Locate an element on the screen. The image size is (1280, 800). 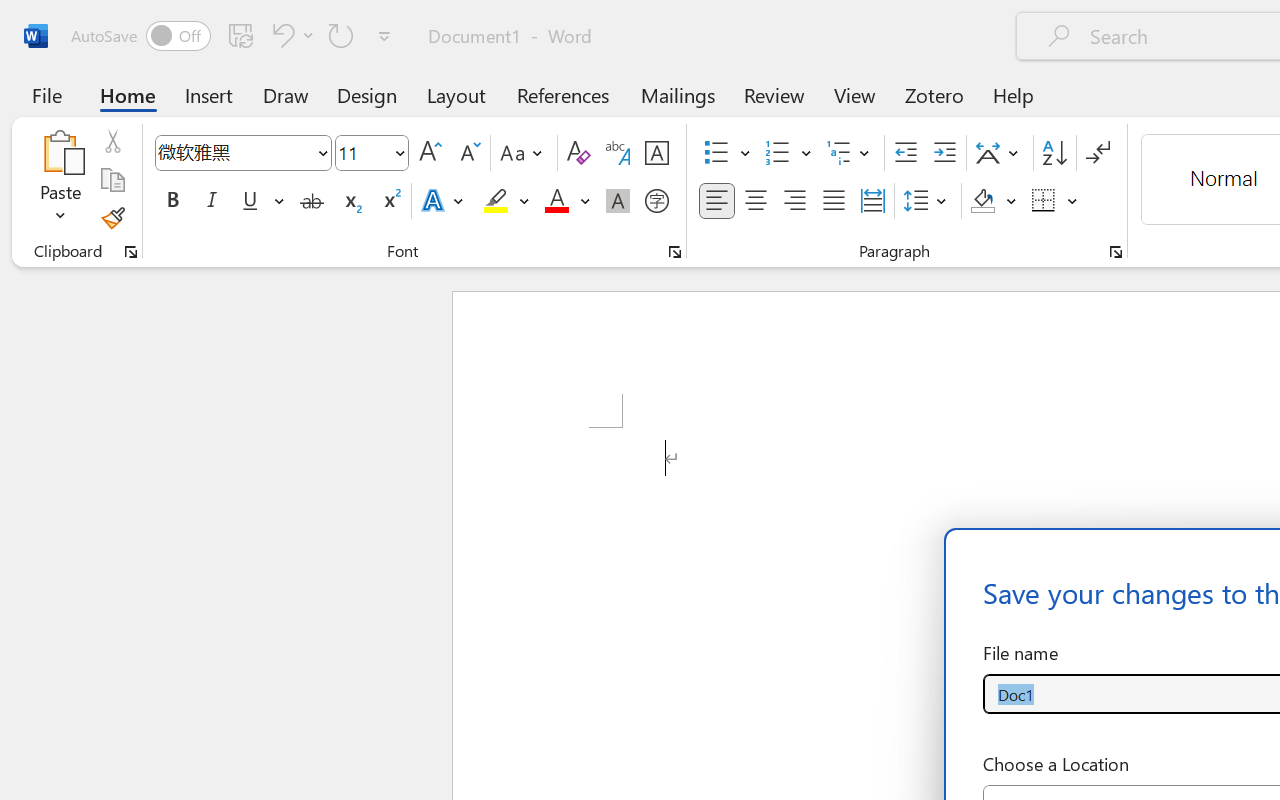
Undo <ApplyStyleToDoc>b__0 is located at coordinates (290, 35).